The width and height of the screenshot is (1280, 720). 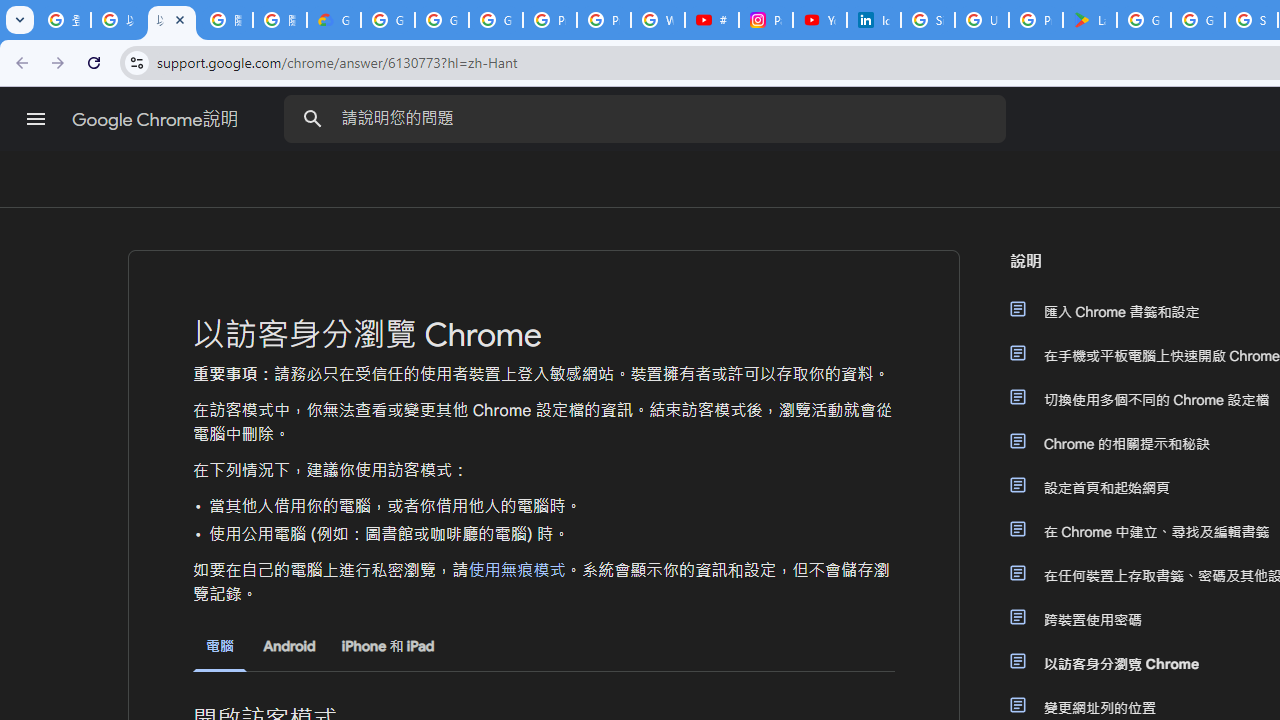 What do you see at coordinates (711, 20) in the screenshot?
I see `#nbabasketballhighlights - YouTube` at bounding box center [711, 20].